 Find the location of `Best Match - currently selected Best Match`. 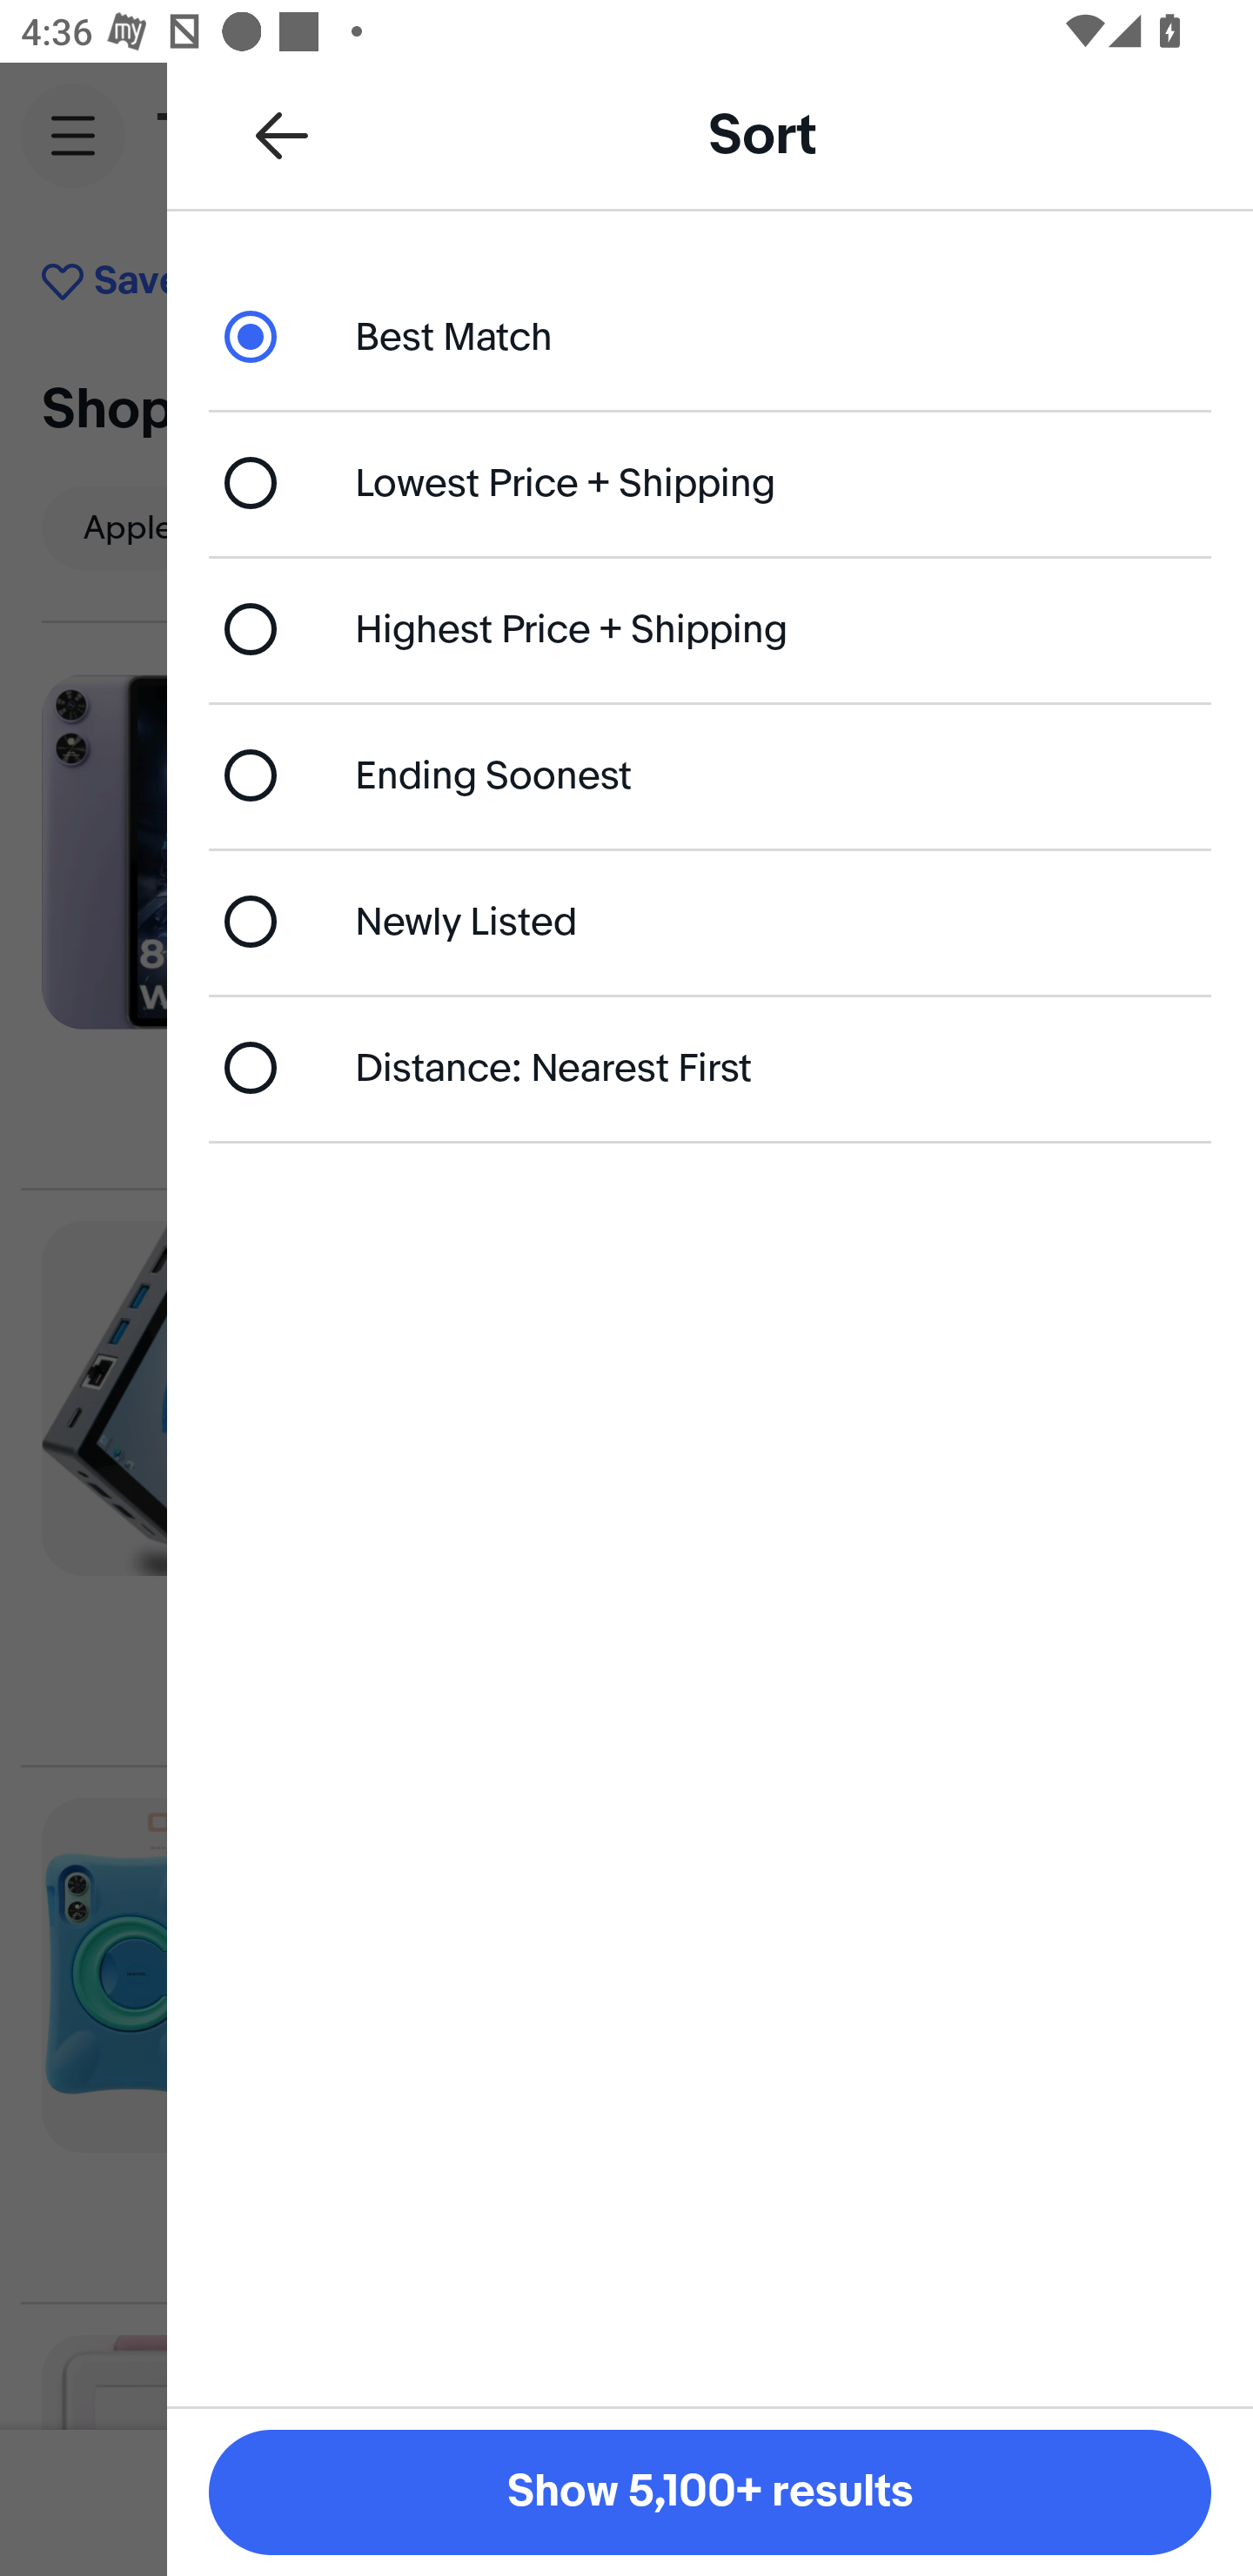

Best Match - currently selected Best Match is located at coordinates (710, 336).